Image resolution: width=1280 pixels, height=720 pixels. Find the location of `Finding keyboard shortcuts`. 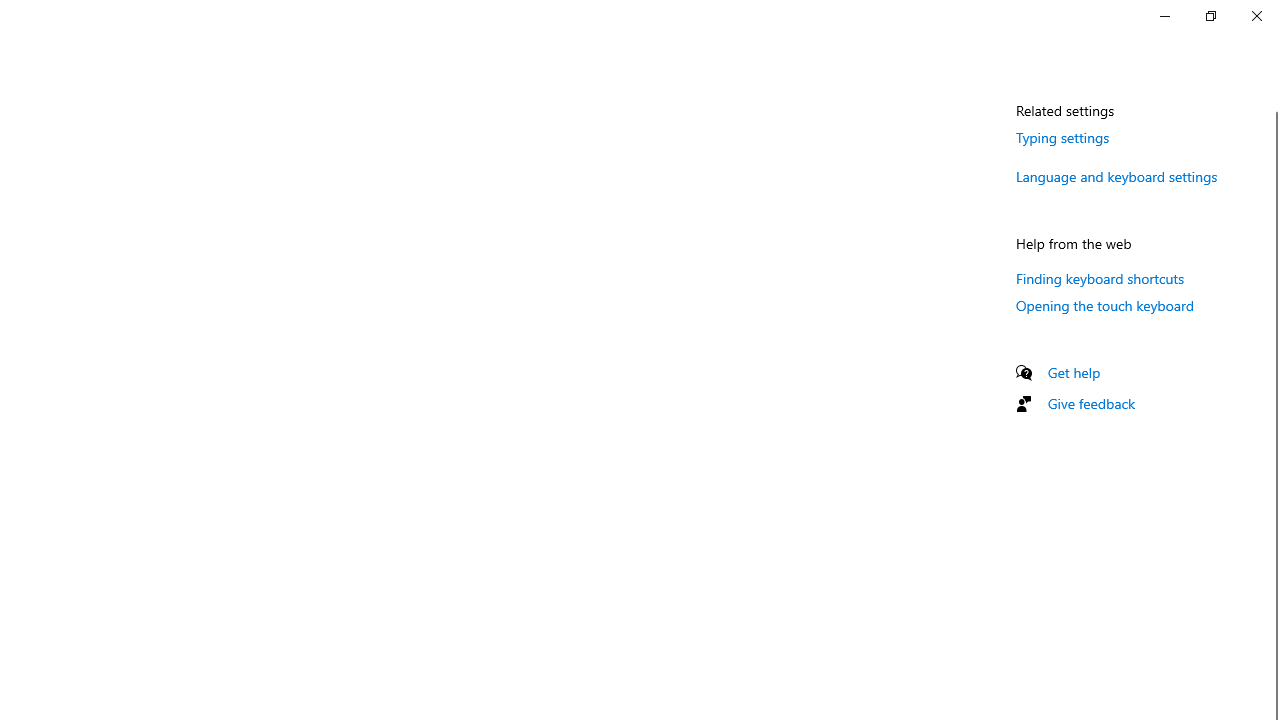

Finding keyboard shortcuts is located at coordinates (1100, 278).